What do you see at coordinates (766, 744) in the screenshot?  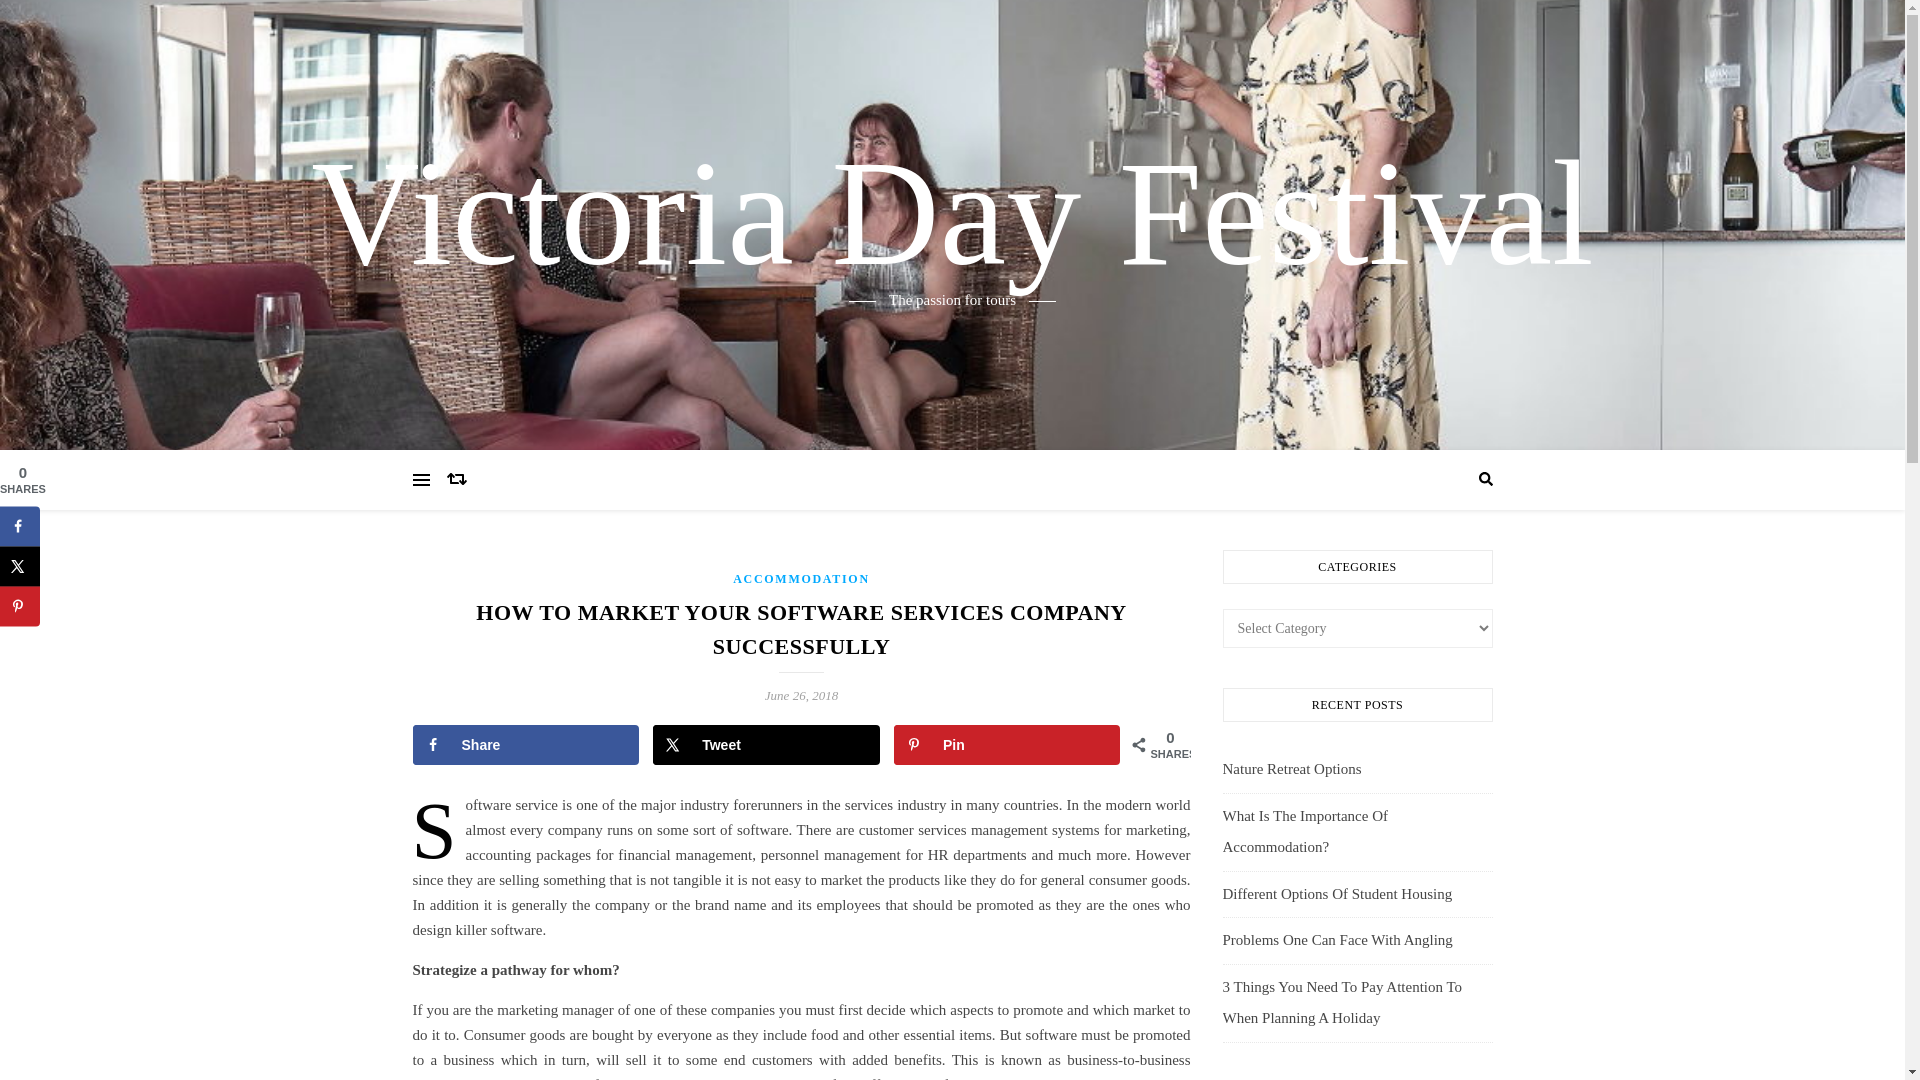 I see `Tweet` at bounding box center [766, 744].